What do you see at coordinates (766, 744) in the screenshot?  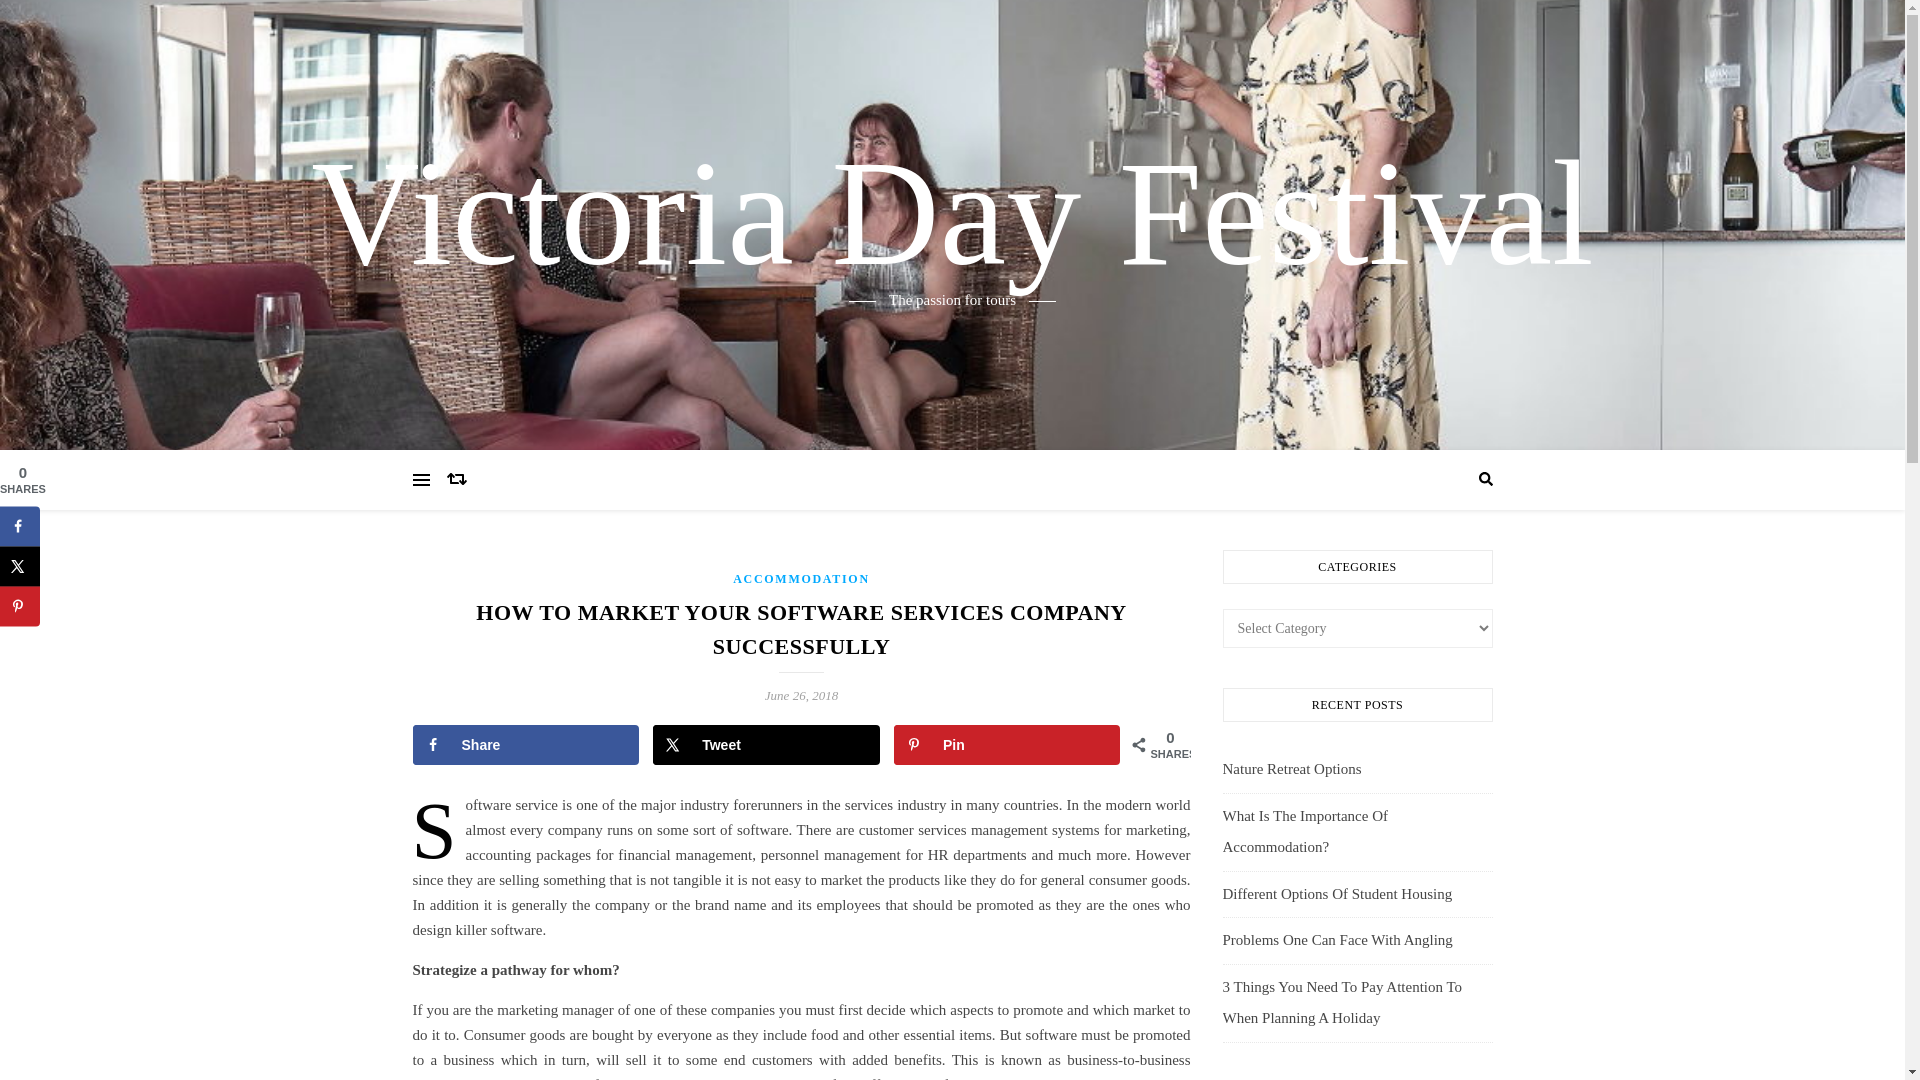 I see `Tweet` at bounding box center [766, 744].